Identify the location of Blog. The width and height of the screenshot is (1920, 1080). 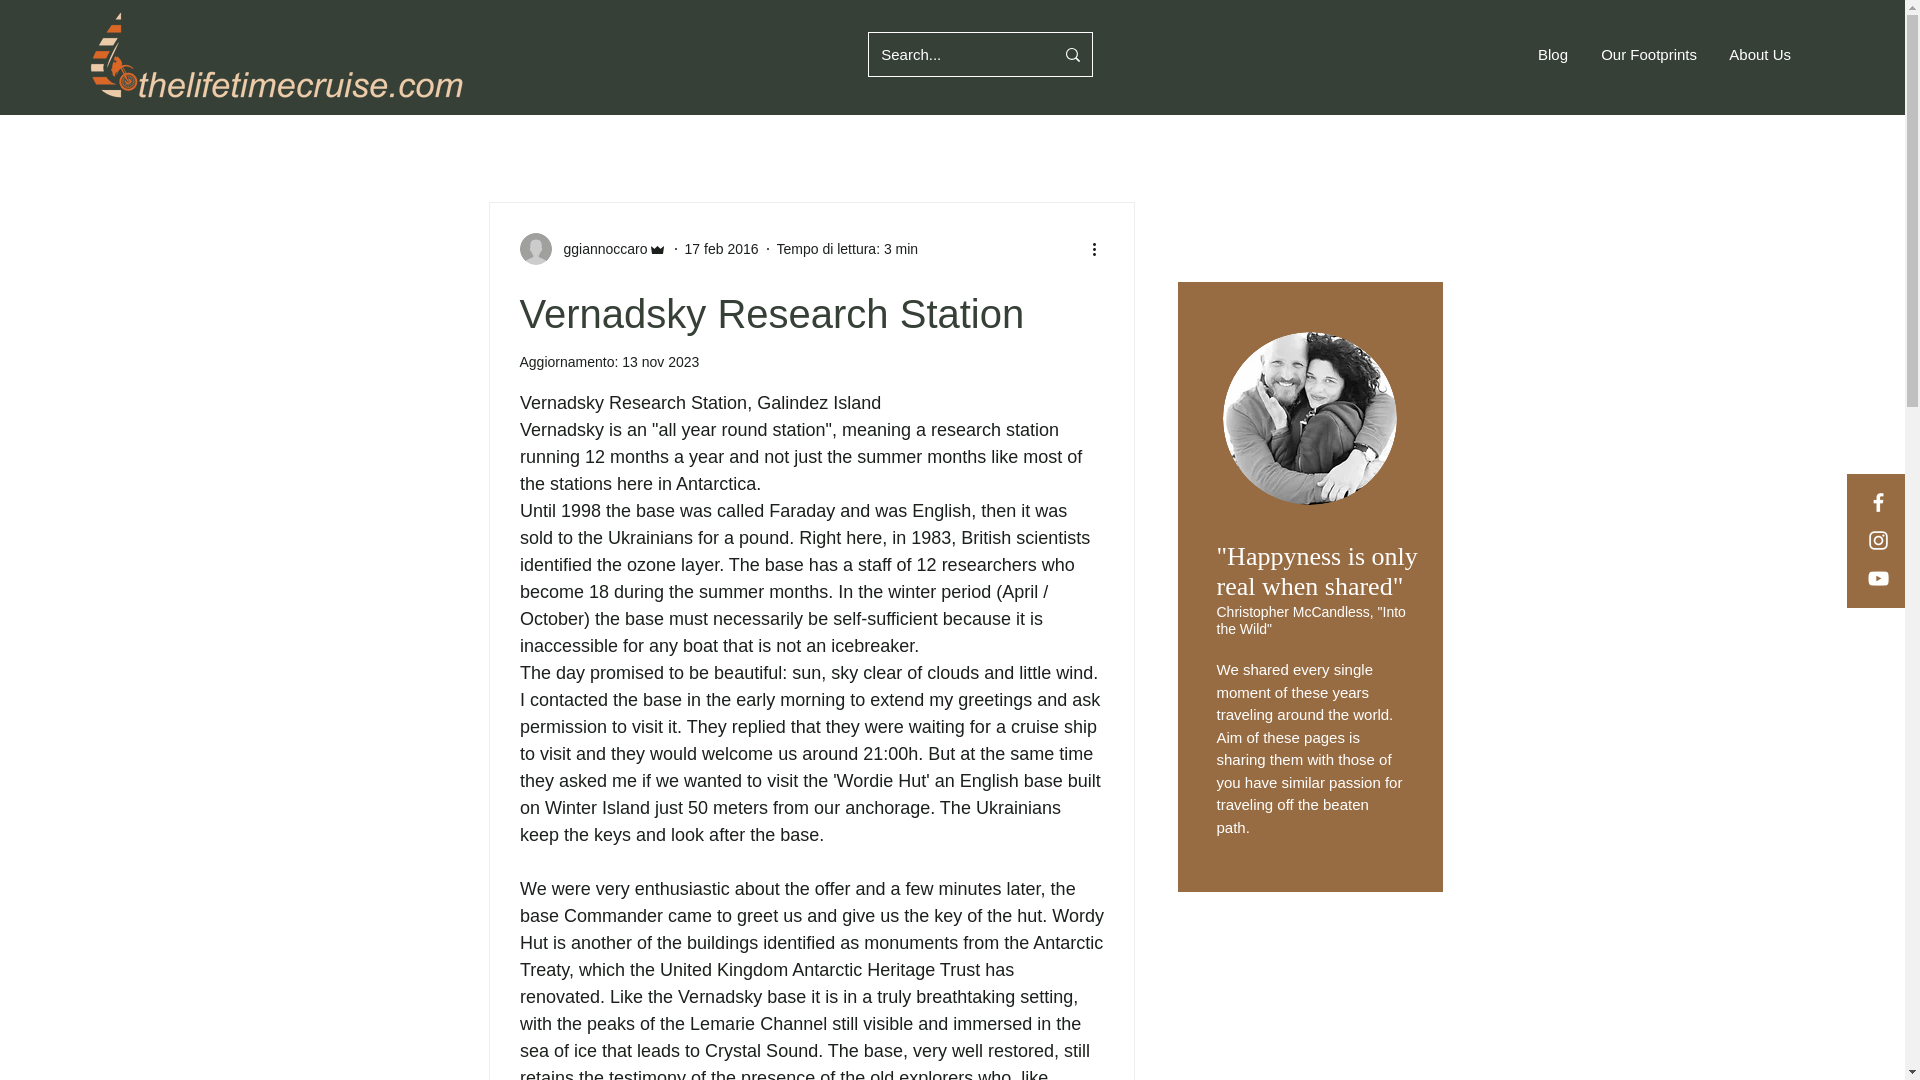
(1551, 54).